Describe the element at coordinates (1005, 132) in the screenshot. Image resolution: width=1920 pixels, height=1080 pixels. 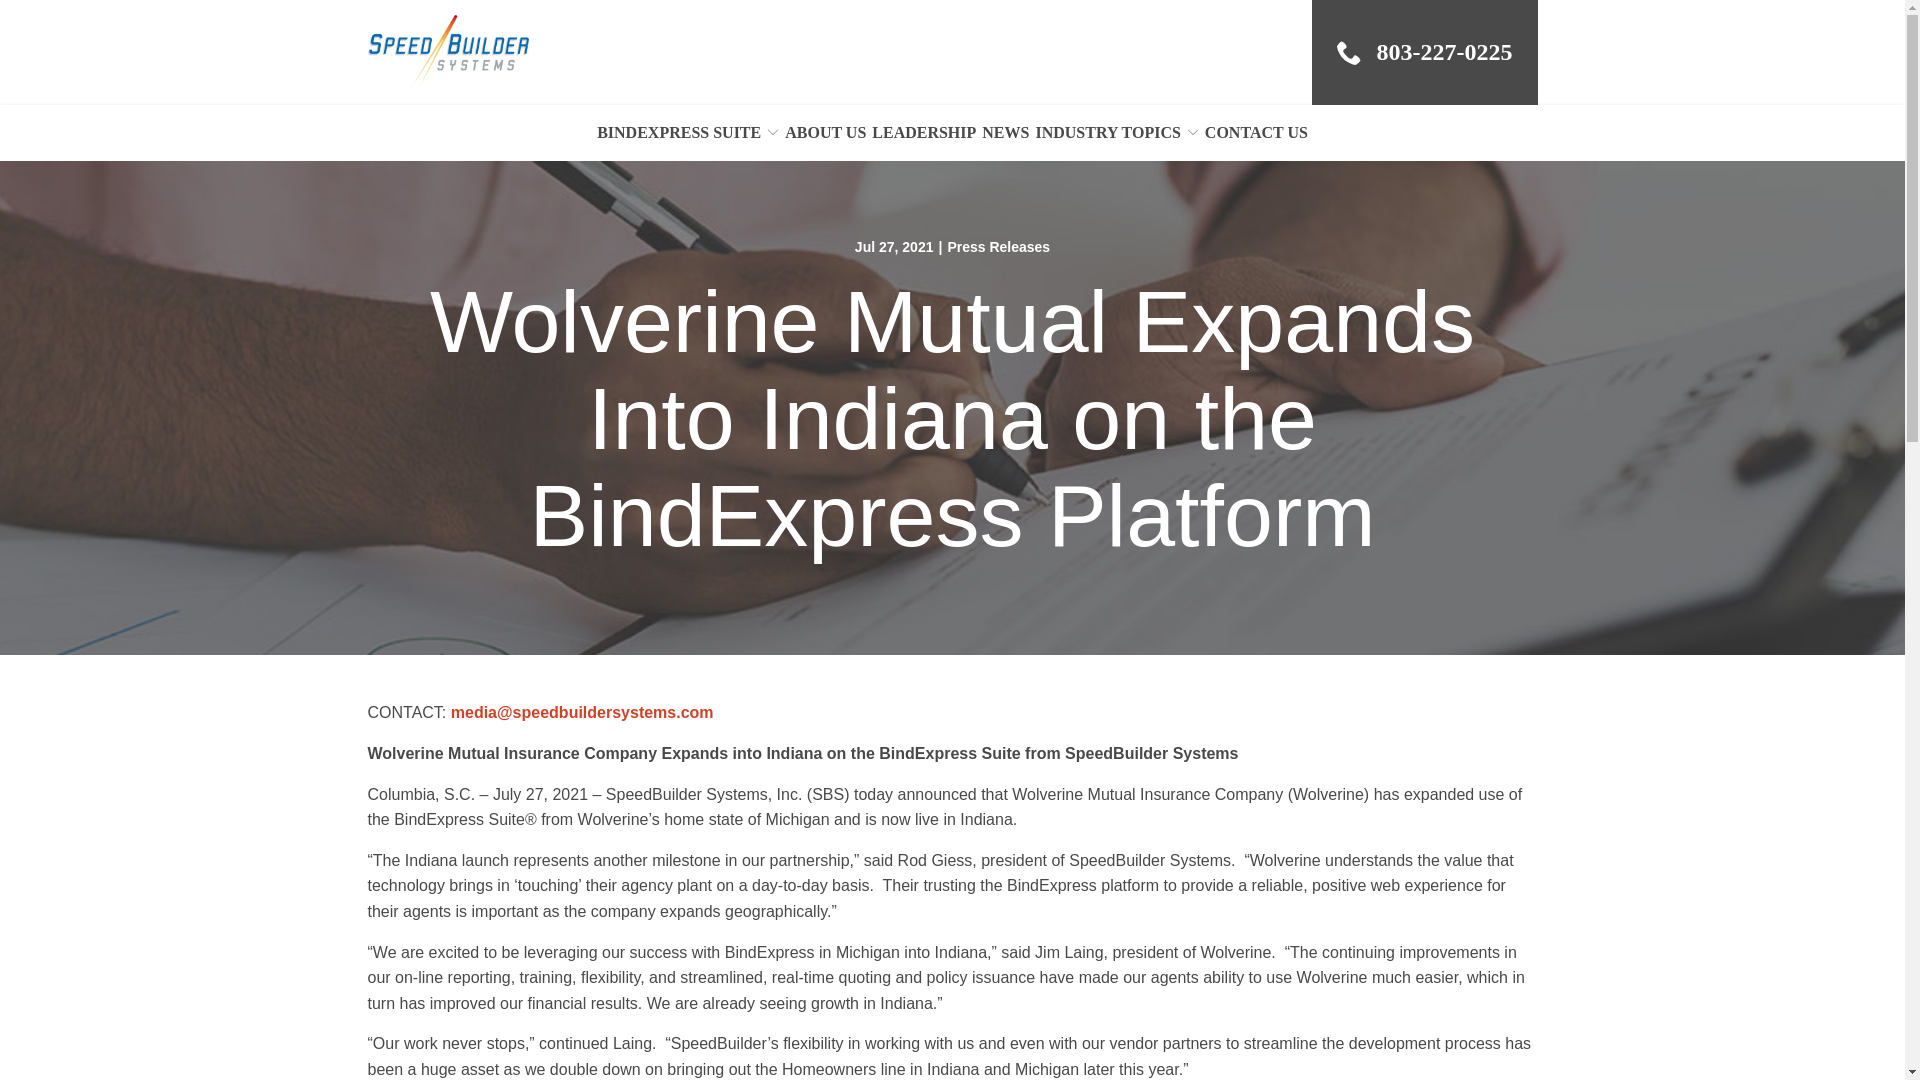
I see `NEWS` at that location.